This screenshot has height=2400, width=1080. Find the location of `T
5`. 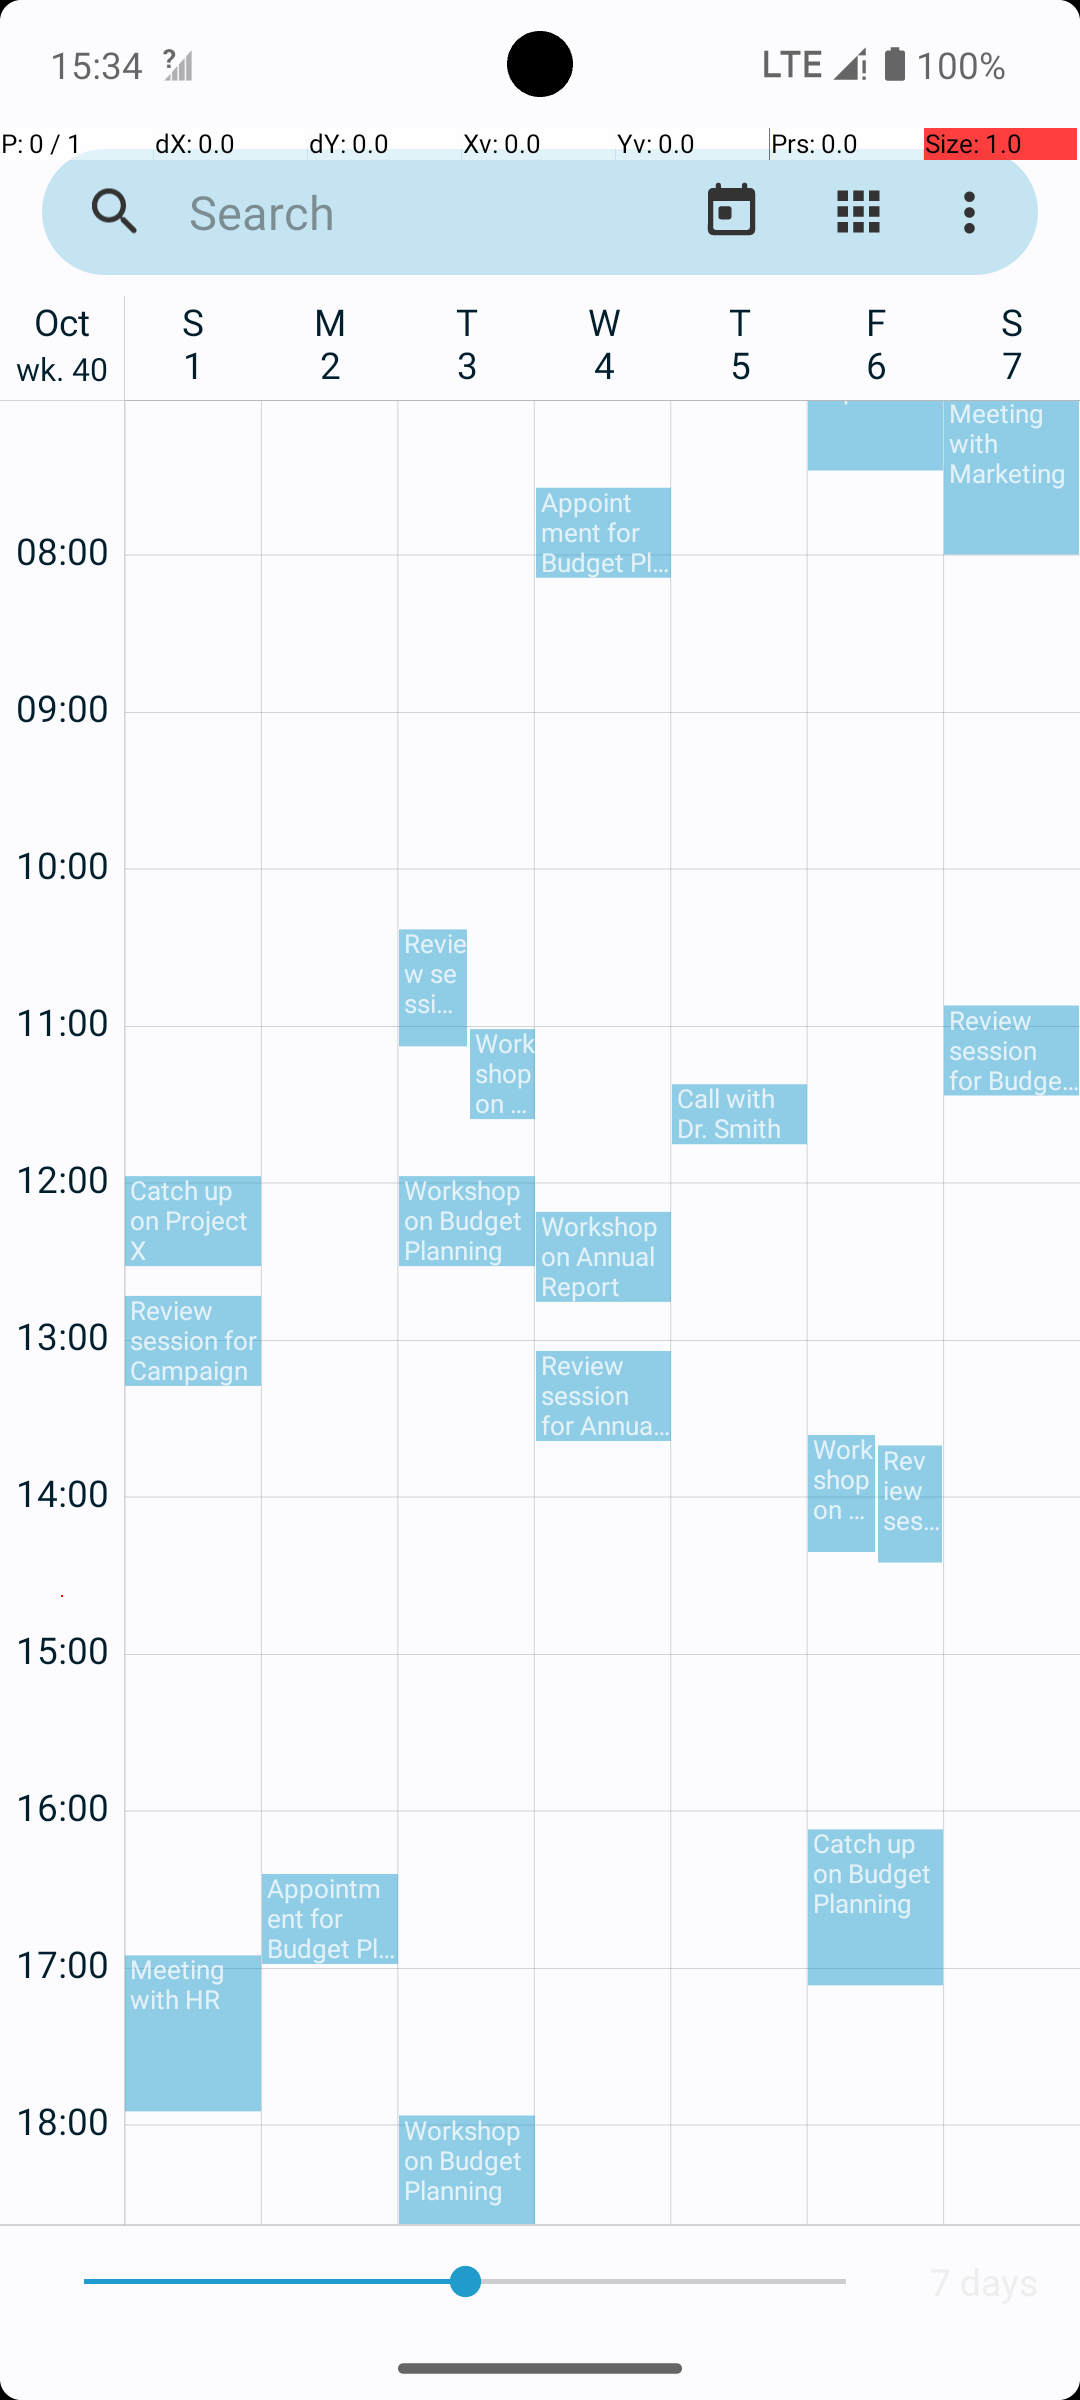

T
5 is located at coordinates (740, 343).